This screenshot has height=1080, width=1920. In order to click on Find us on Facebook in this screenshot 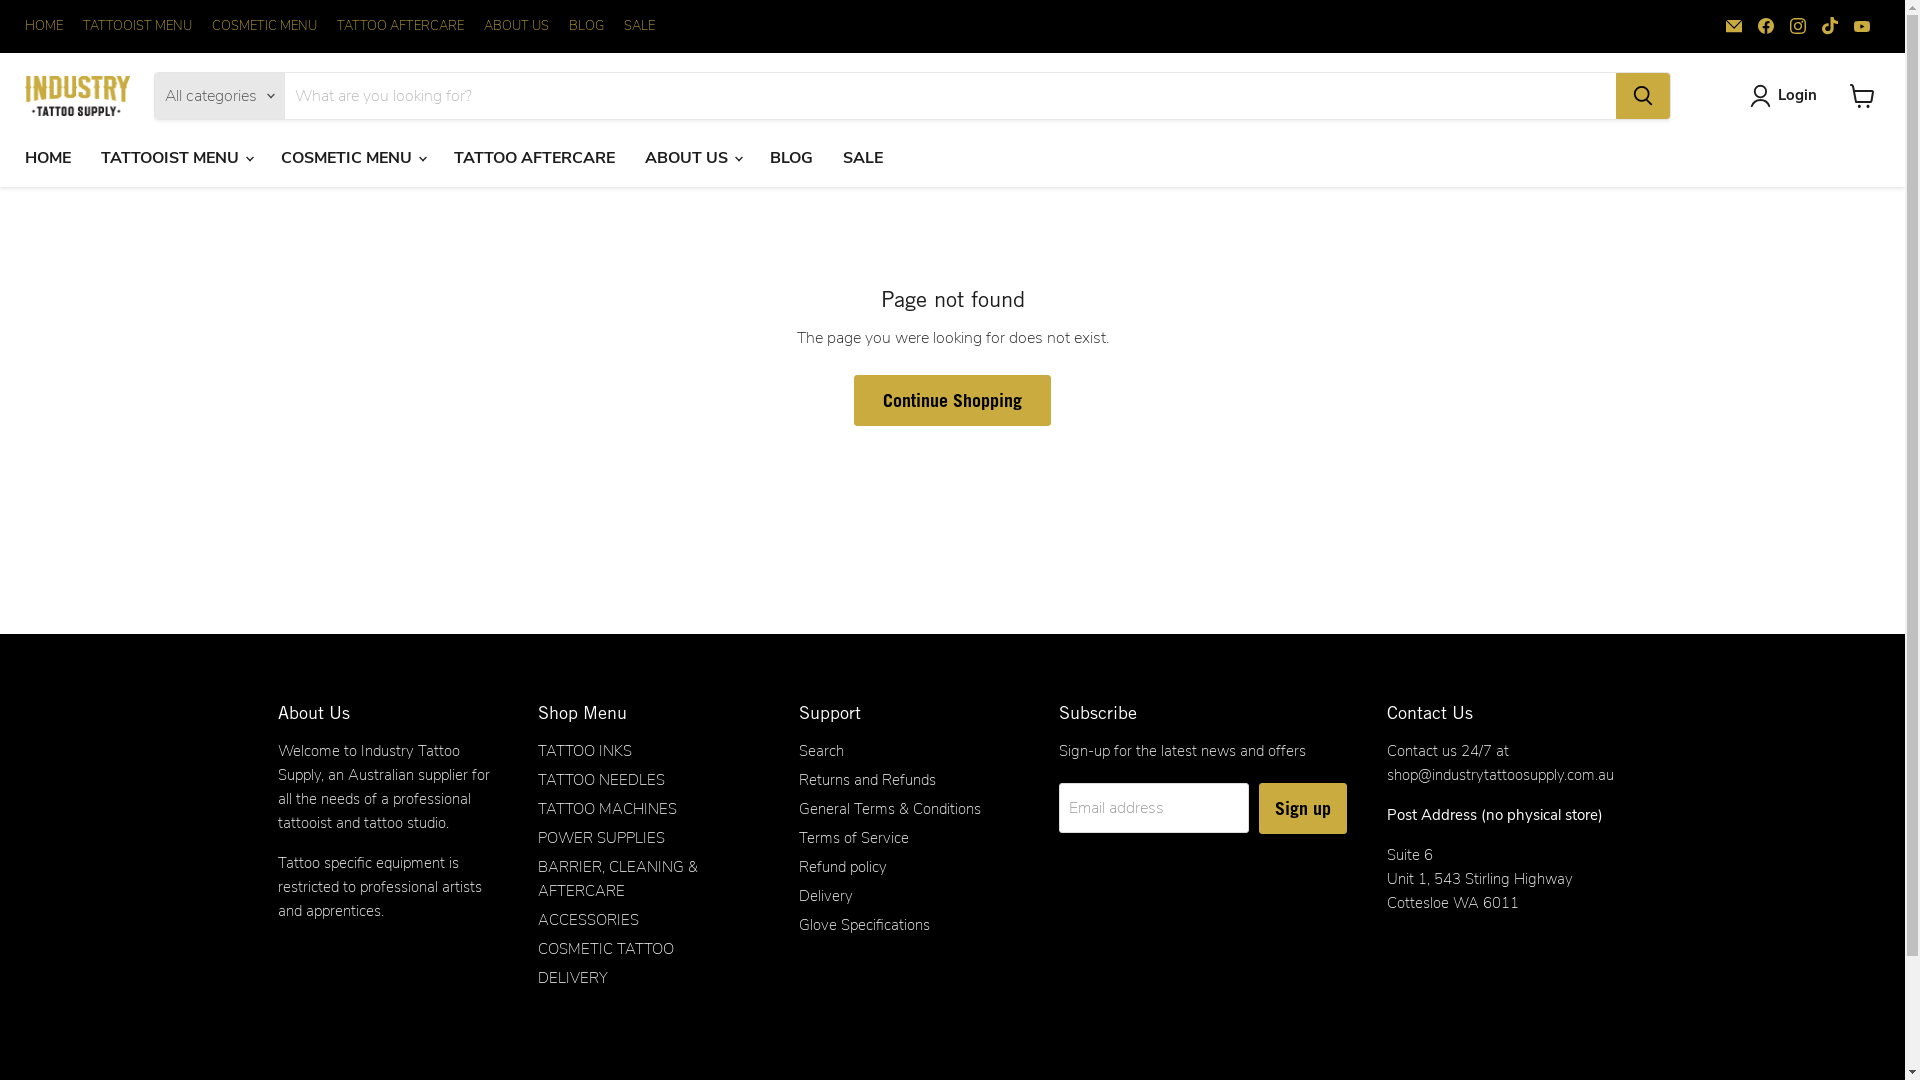, I will do `click(1766, 26)`.